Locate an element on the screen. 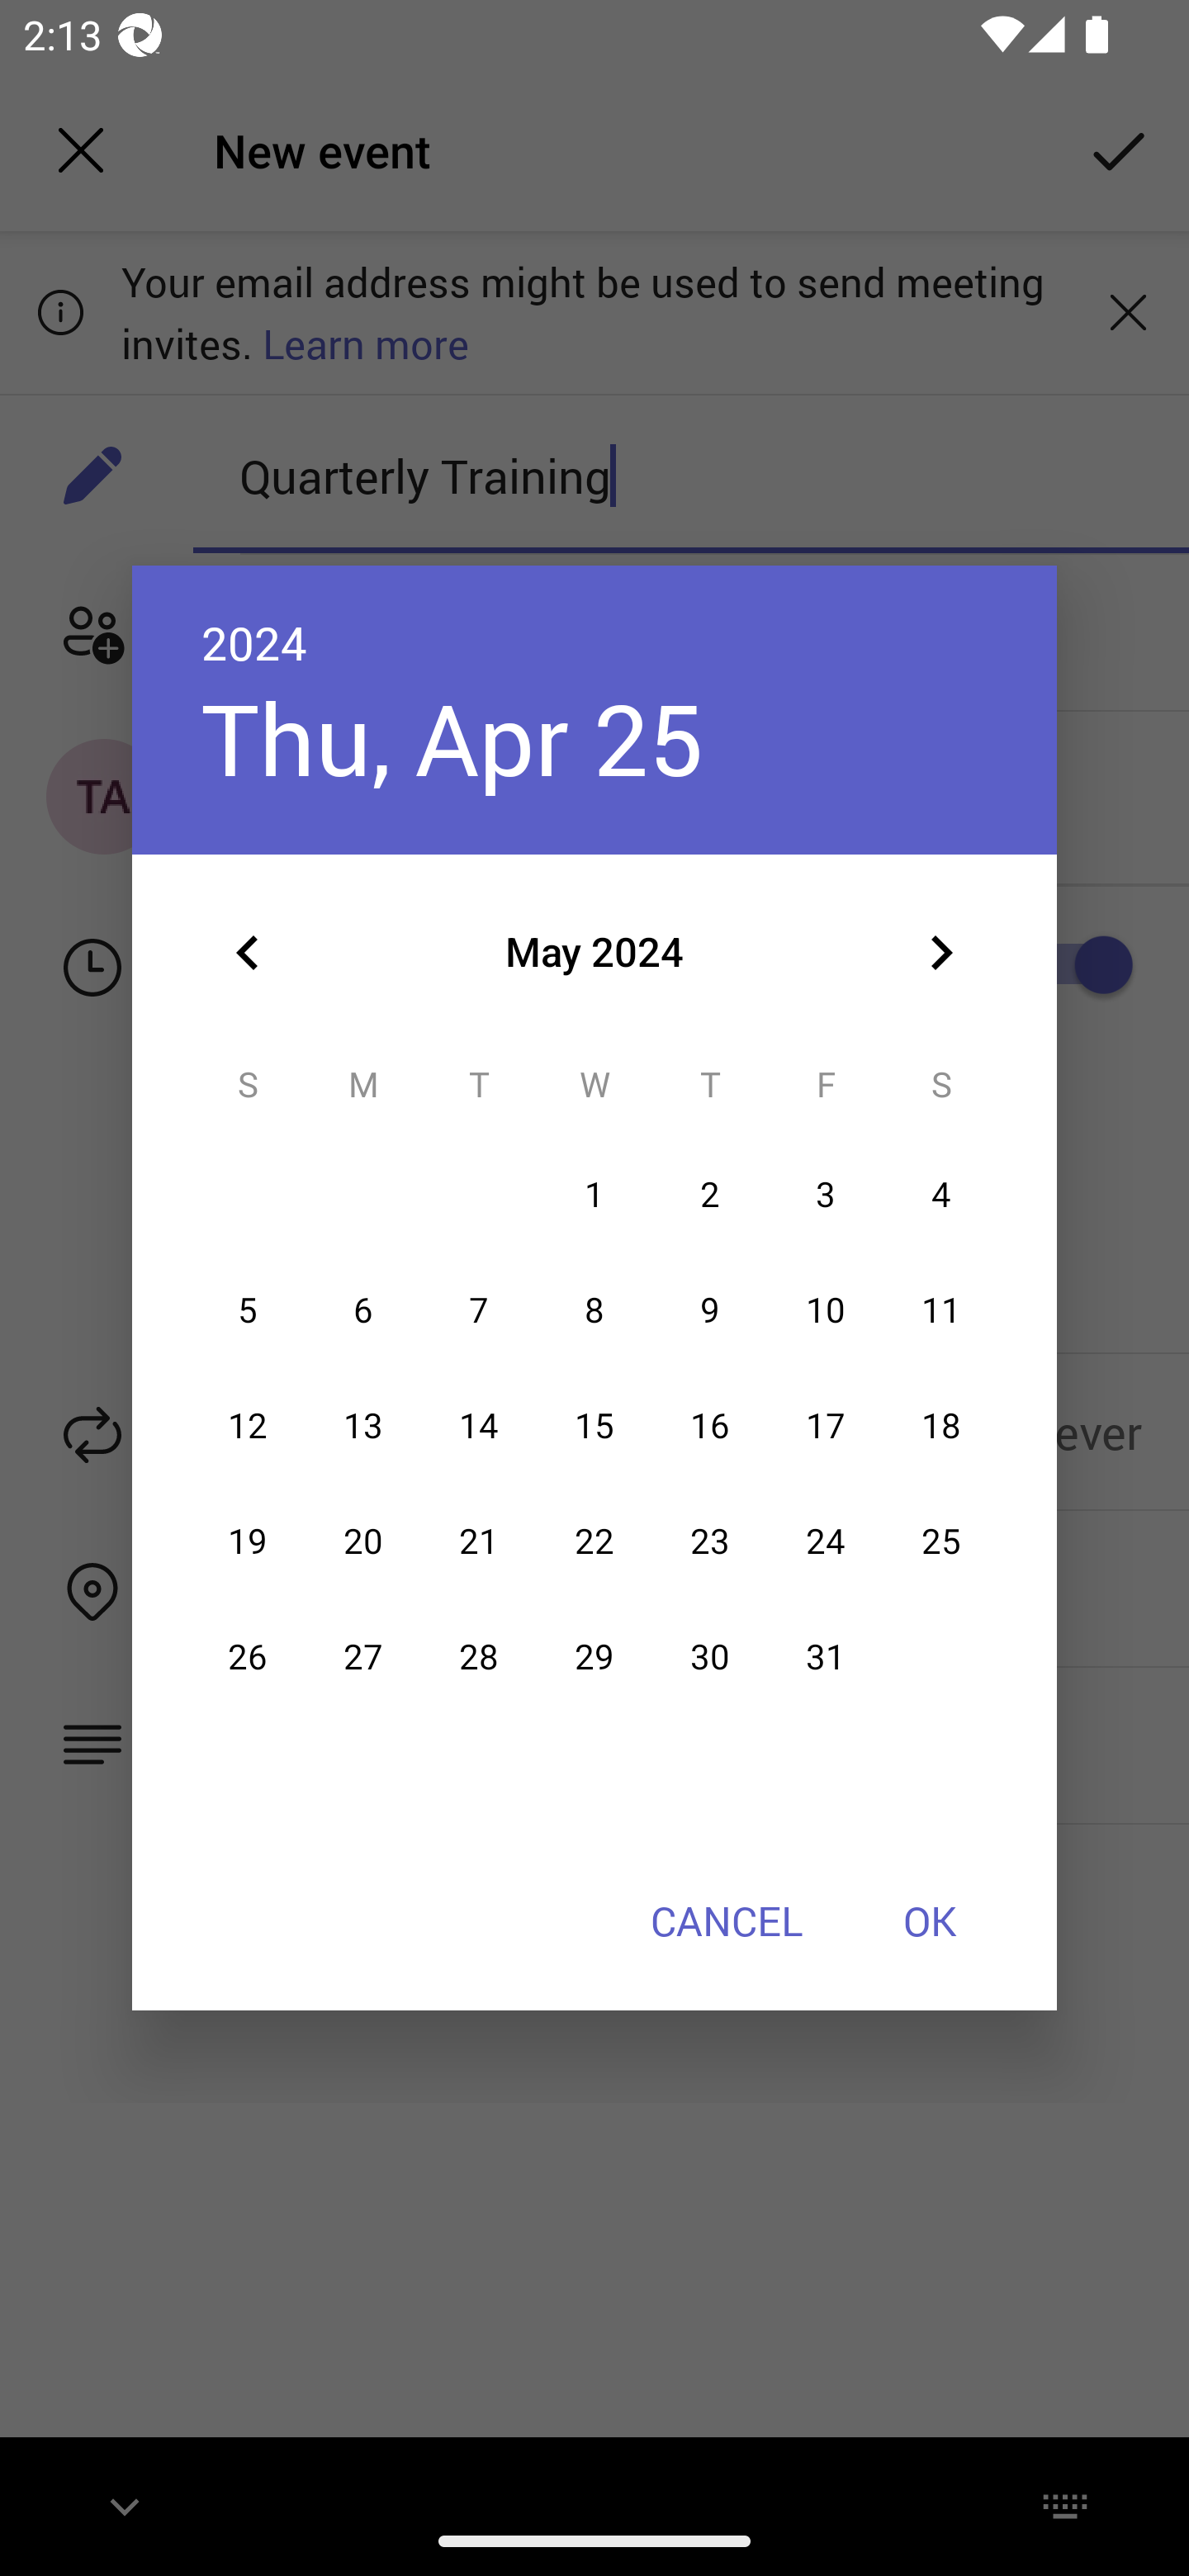 This screenshot has width=1189, height=2576. 28 28 May 2024 is located at coordinates (478, 1657).